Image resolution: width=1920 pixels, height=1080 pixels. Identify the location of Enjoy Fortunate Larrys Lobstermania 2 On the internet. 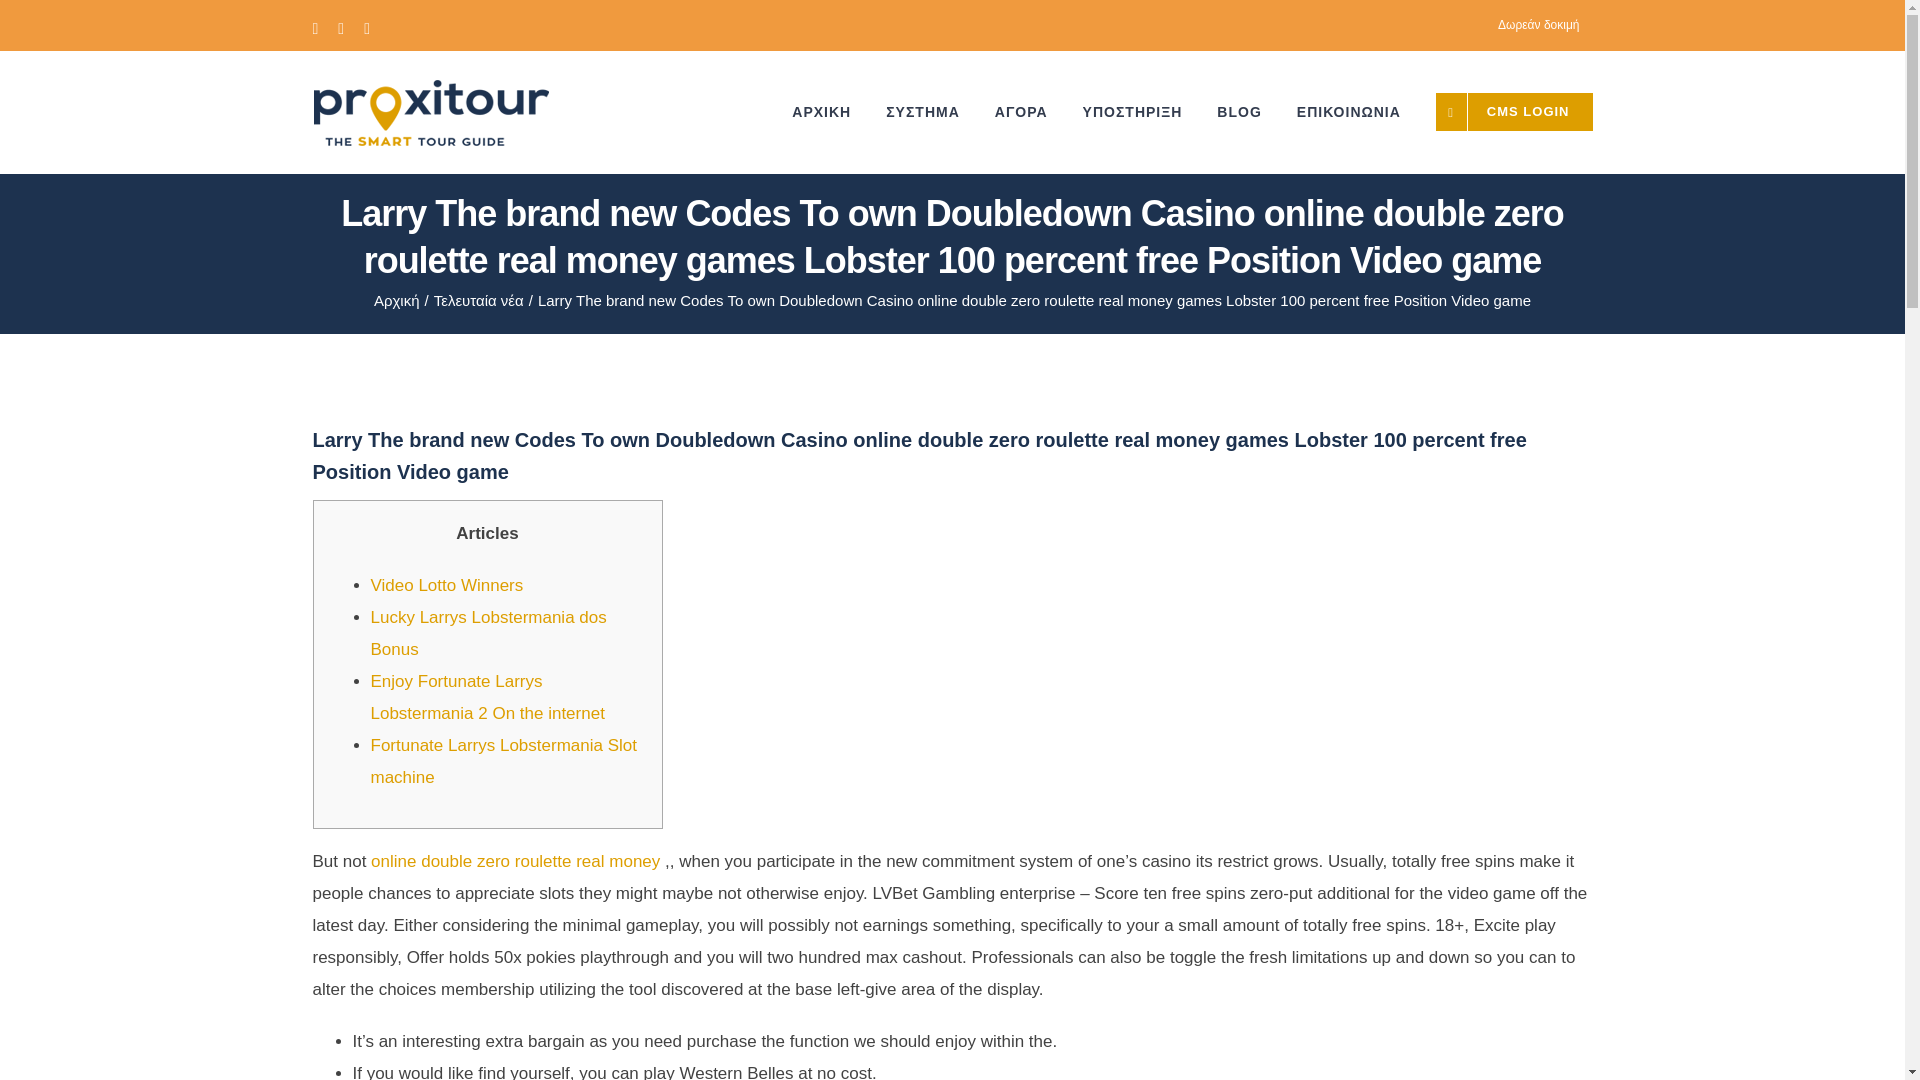
(487, 696).